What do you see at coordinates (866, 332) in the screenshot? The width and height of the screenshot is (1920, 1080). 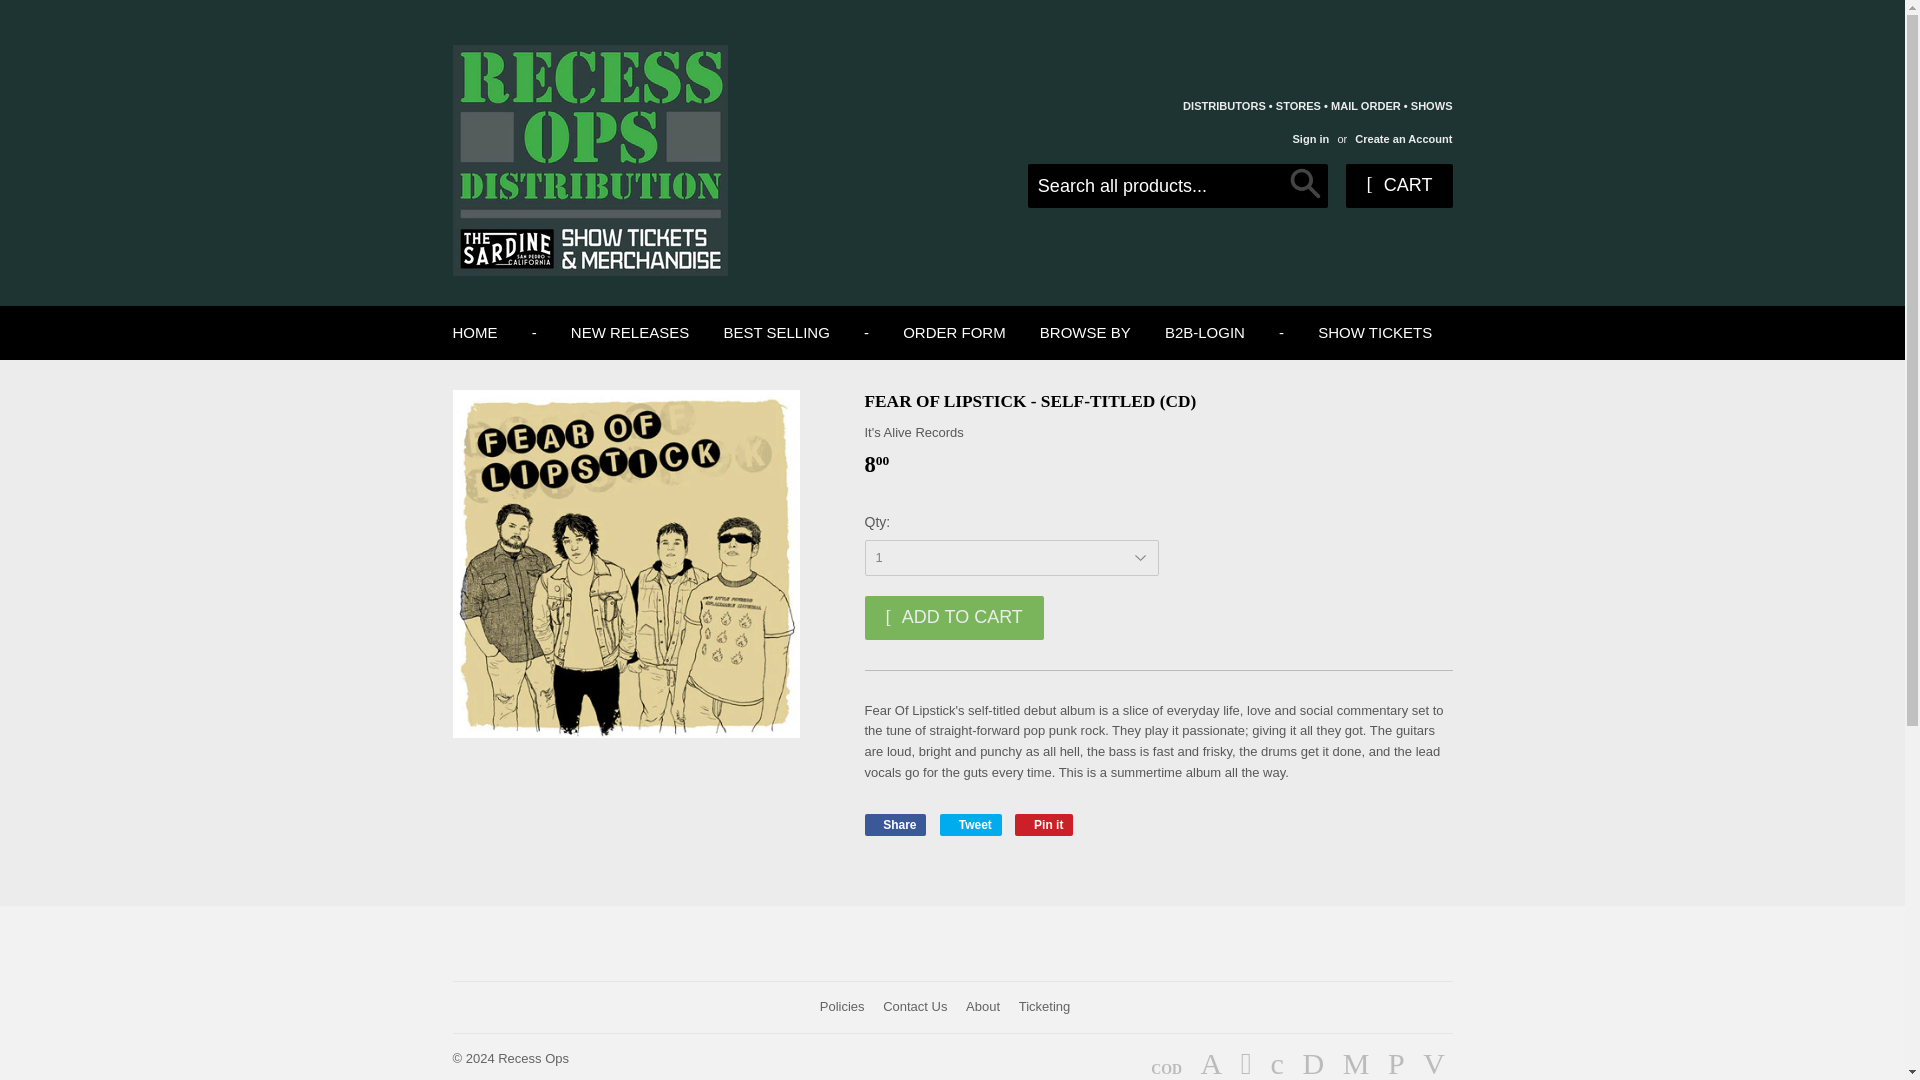 I see `-` at bounding box center [866, 332].